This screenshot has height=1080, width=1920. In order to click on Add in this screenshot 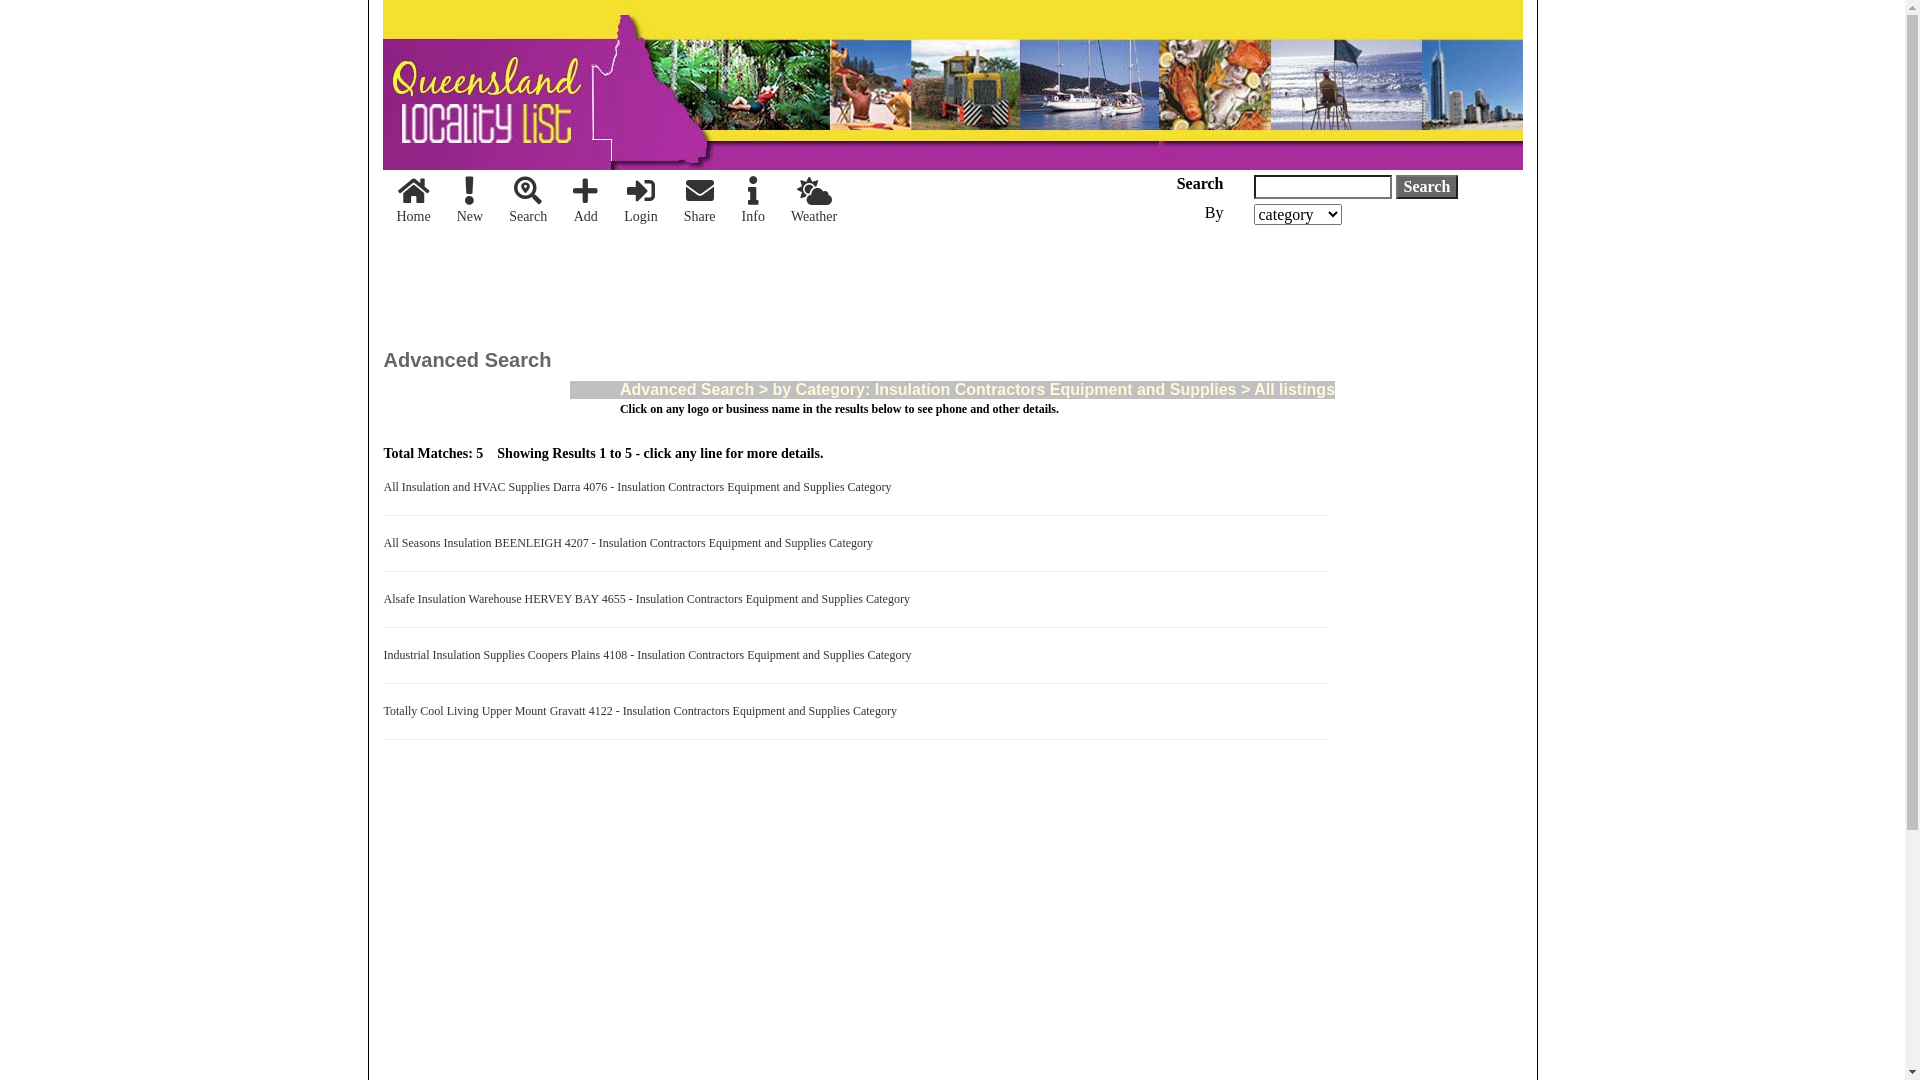, I will do `click(586, 202)`.